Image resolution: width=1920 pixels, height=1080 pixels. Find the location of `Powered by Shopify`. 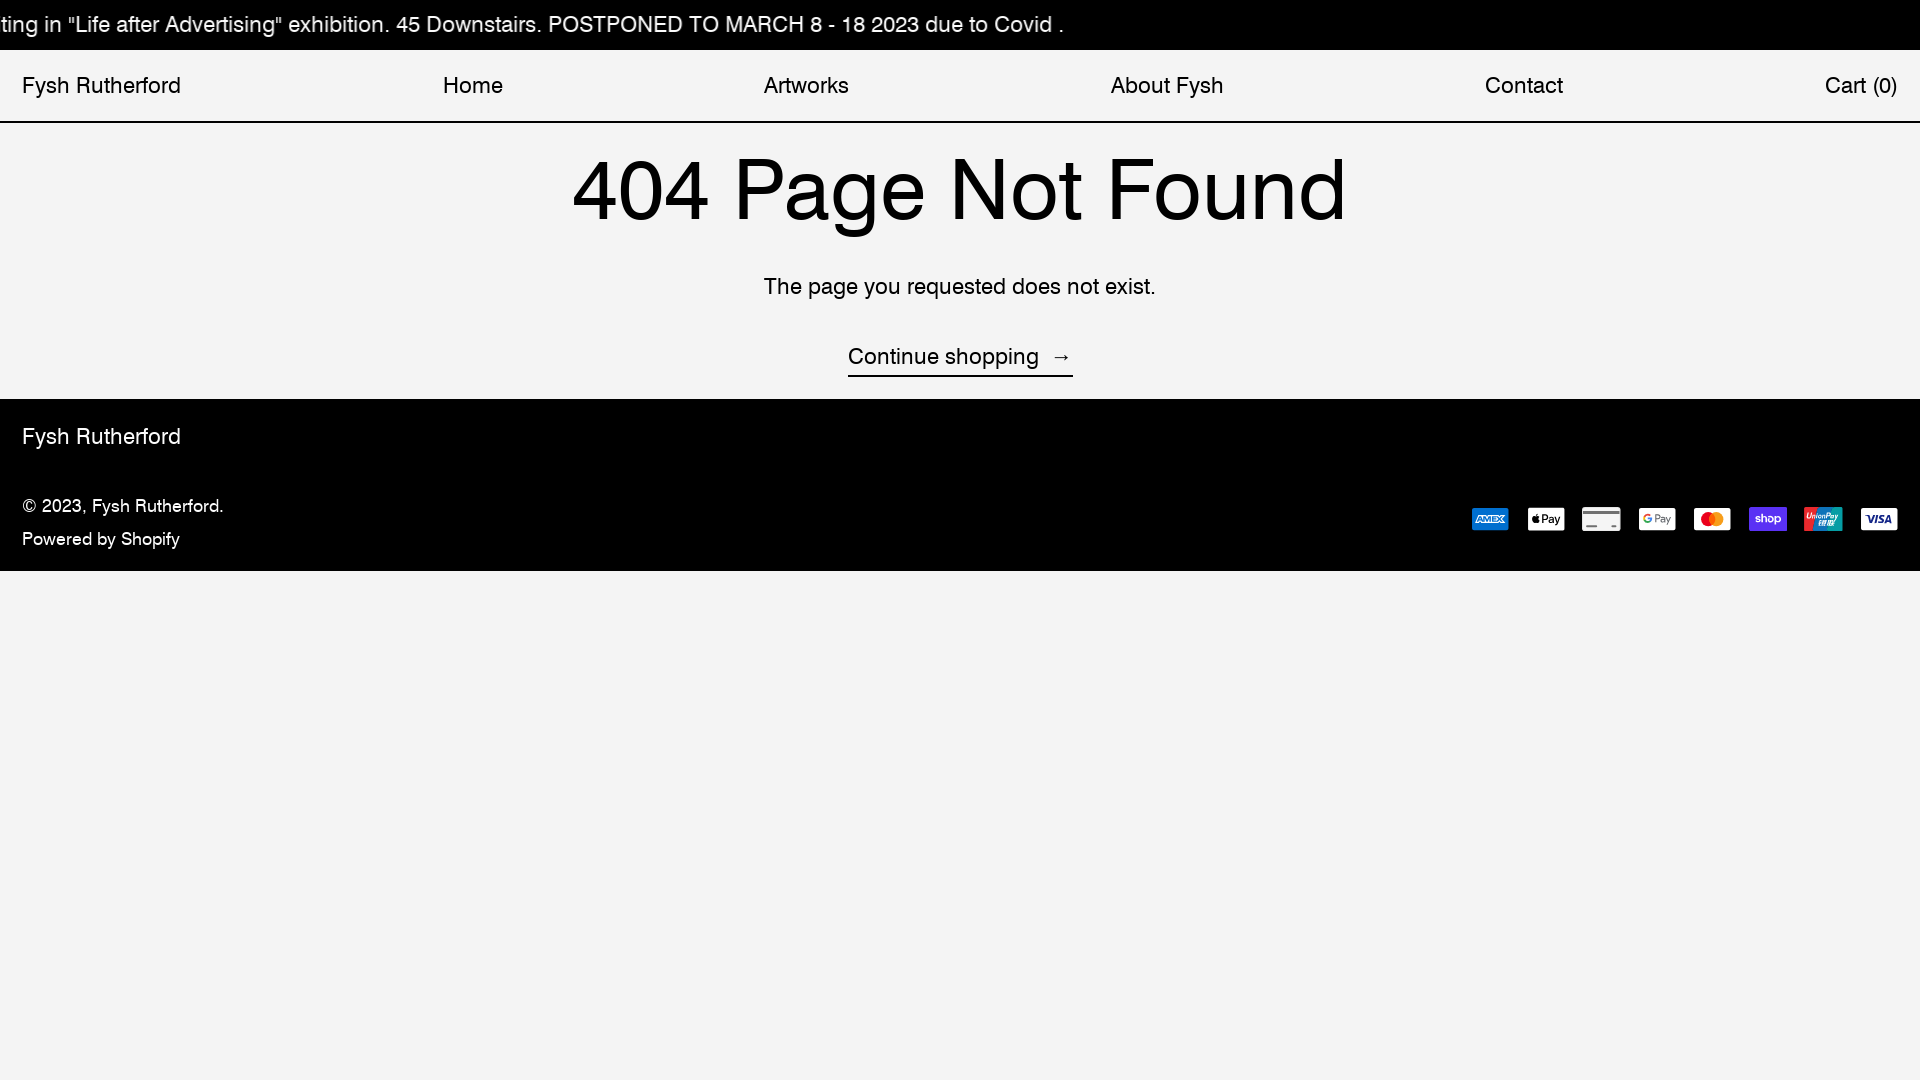

Powered by Shopify is located at coordinates (101, 538).